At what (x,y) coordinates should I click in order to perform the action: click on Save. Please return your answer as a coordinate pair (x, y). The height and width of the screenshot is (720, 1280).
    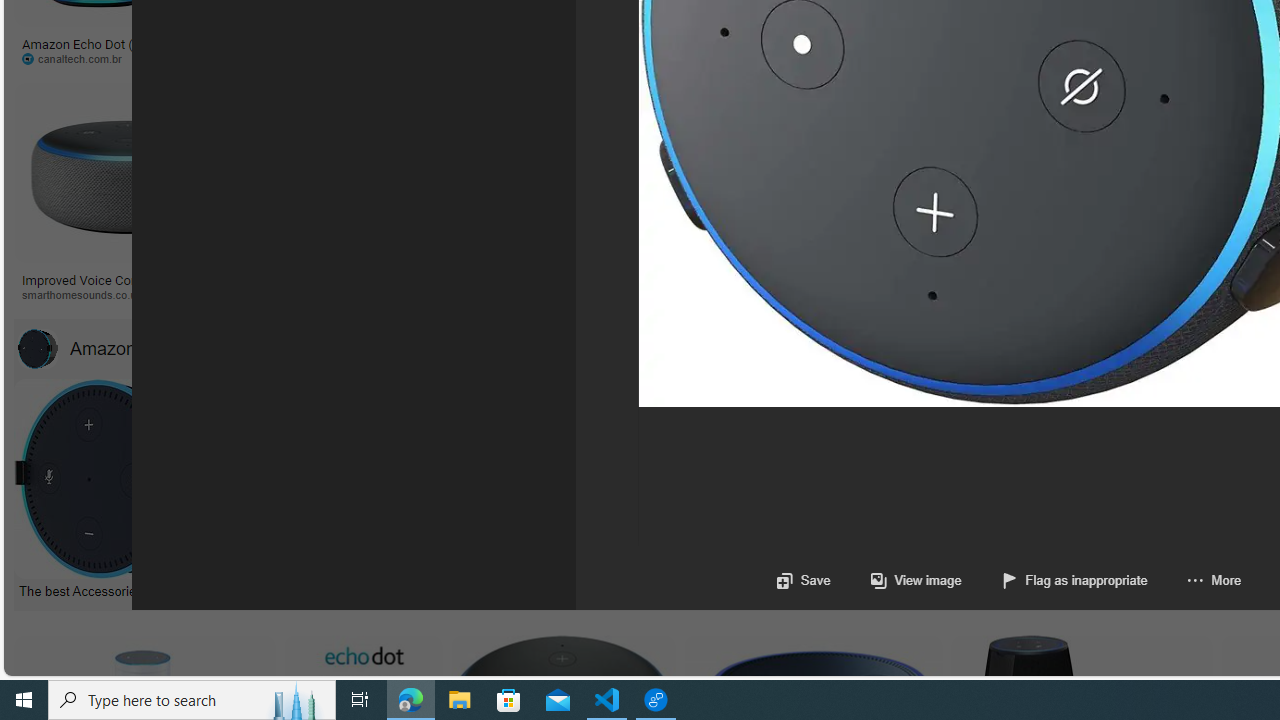
    Looking at the image, I should click on (802, 580).